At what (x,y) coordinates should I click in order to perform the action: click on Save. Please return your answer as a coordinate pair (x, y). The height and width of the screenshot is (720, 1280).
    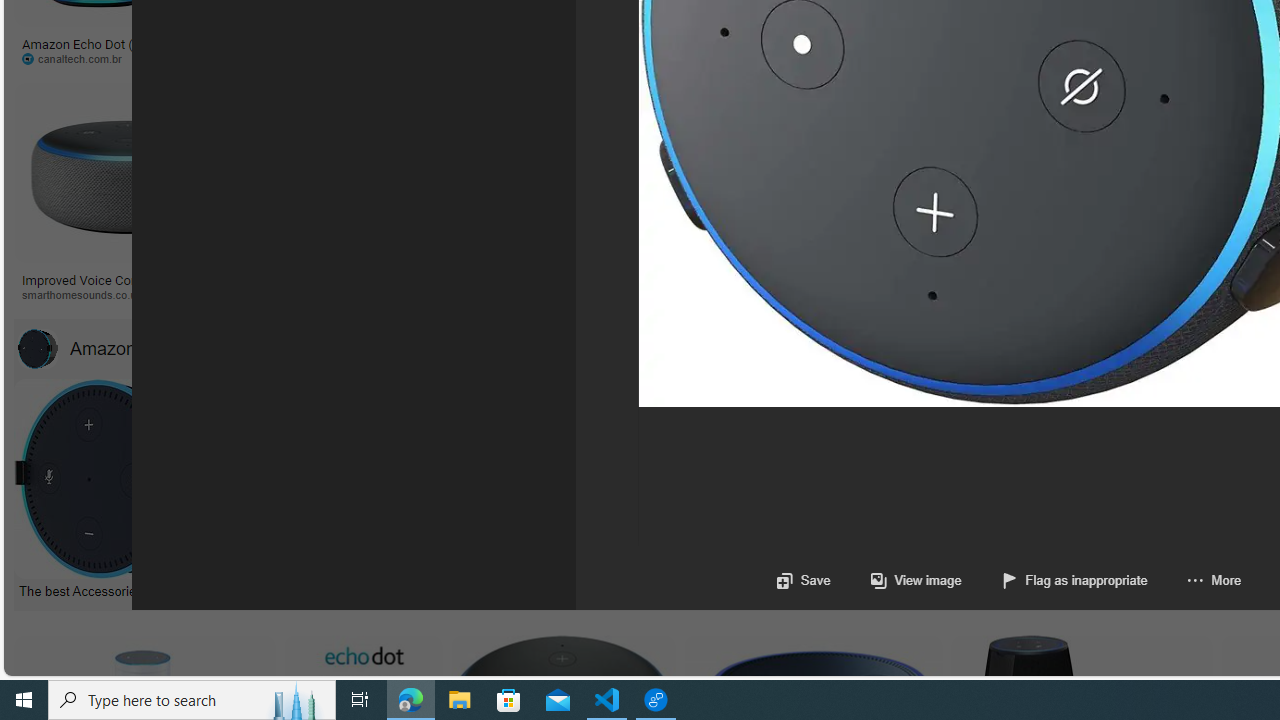
    Looking at the image, I should click on (802, 580).